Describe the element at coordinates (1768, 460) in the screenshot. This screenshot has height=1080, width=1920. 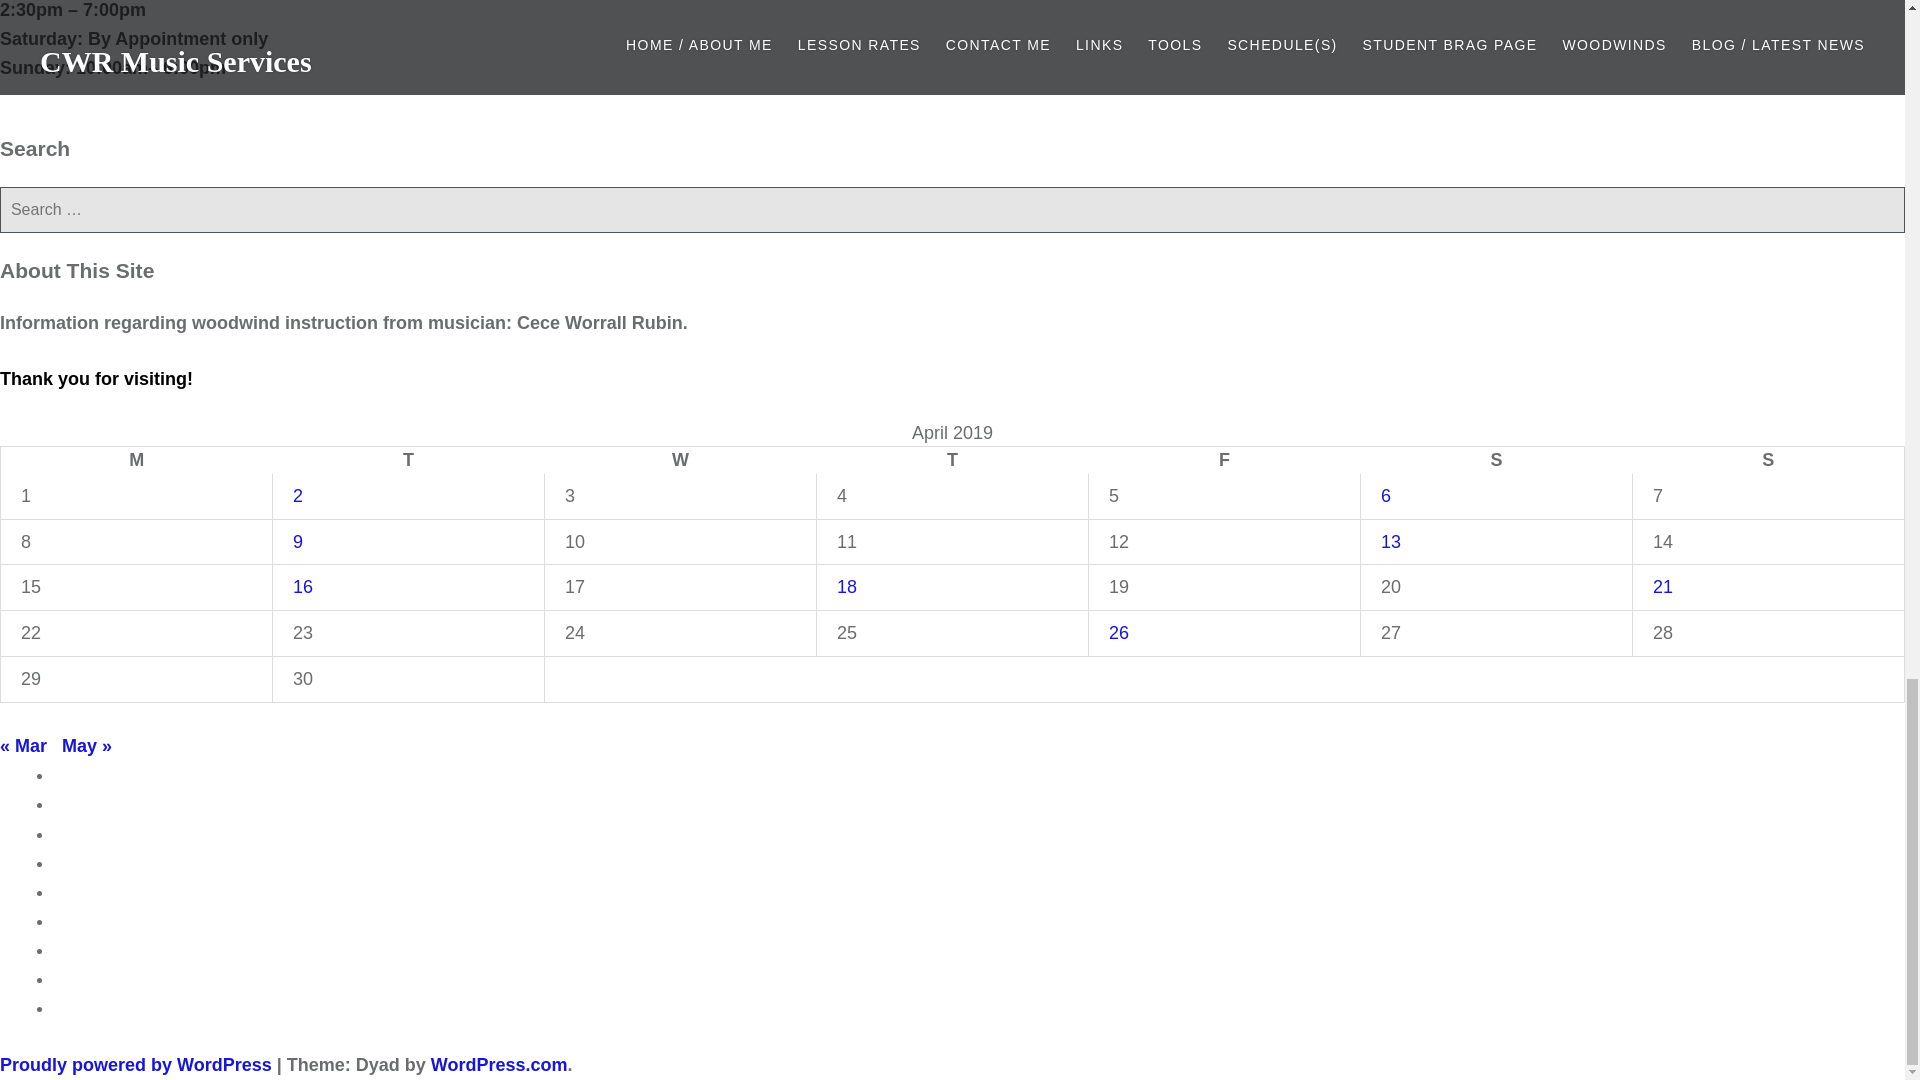
I see `Sunday` at that location.